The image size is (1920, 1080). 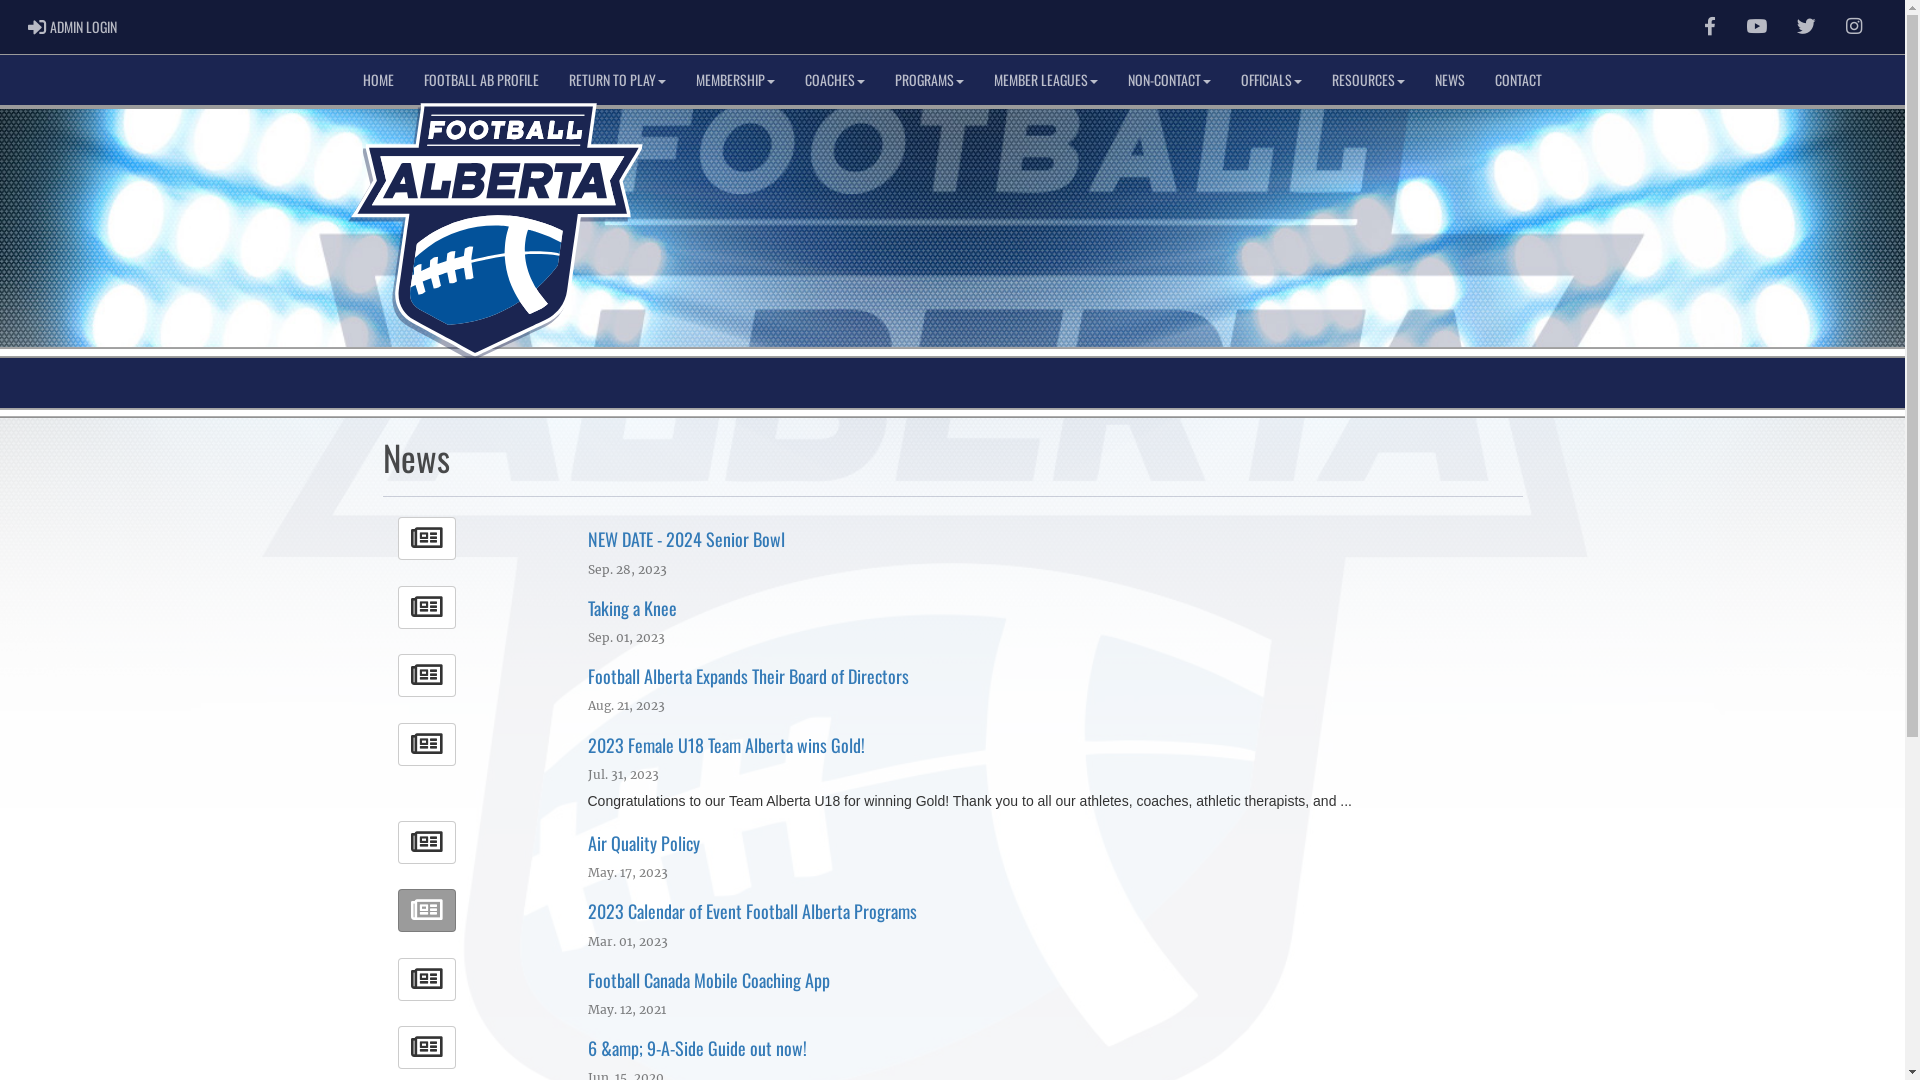 What do you see at coordinates (1806, 26) in the screenshot?
I see `follow us` at bounding box center [1806, 26].